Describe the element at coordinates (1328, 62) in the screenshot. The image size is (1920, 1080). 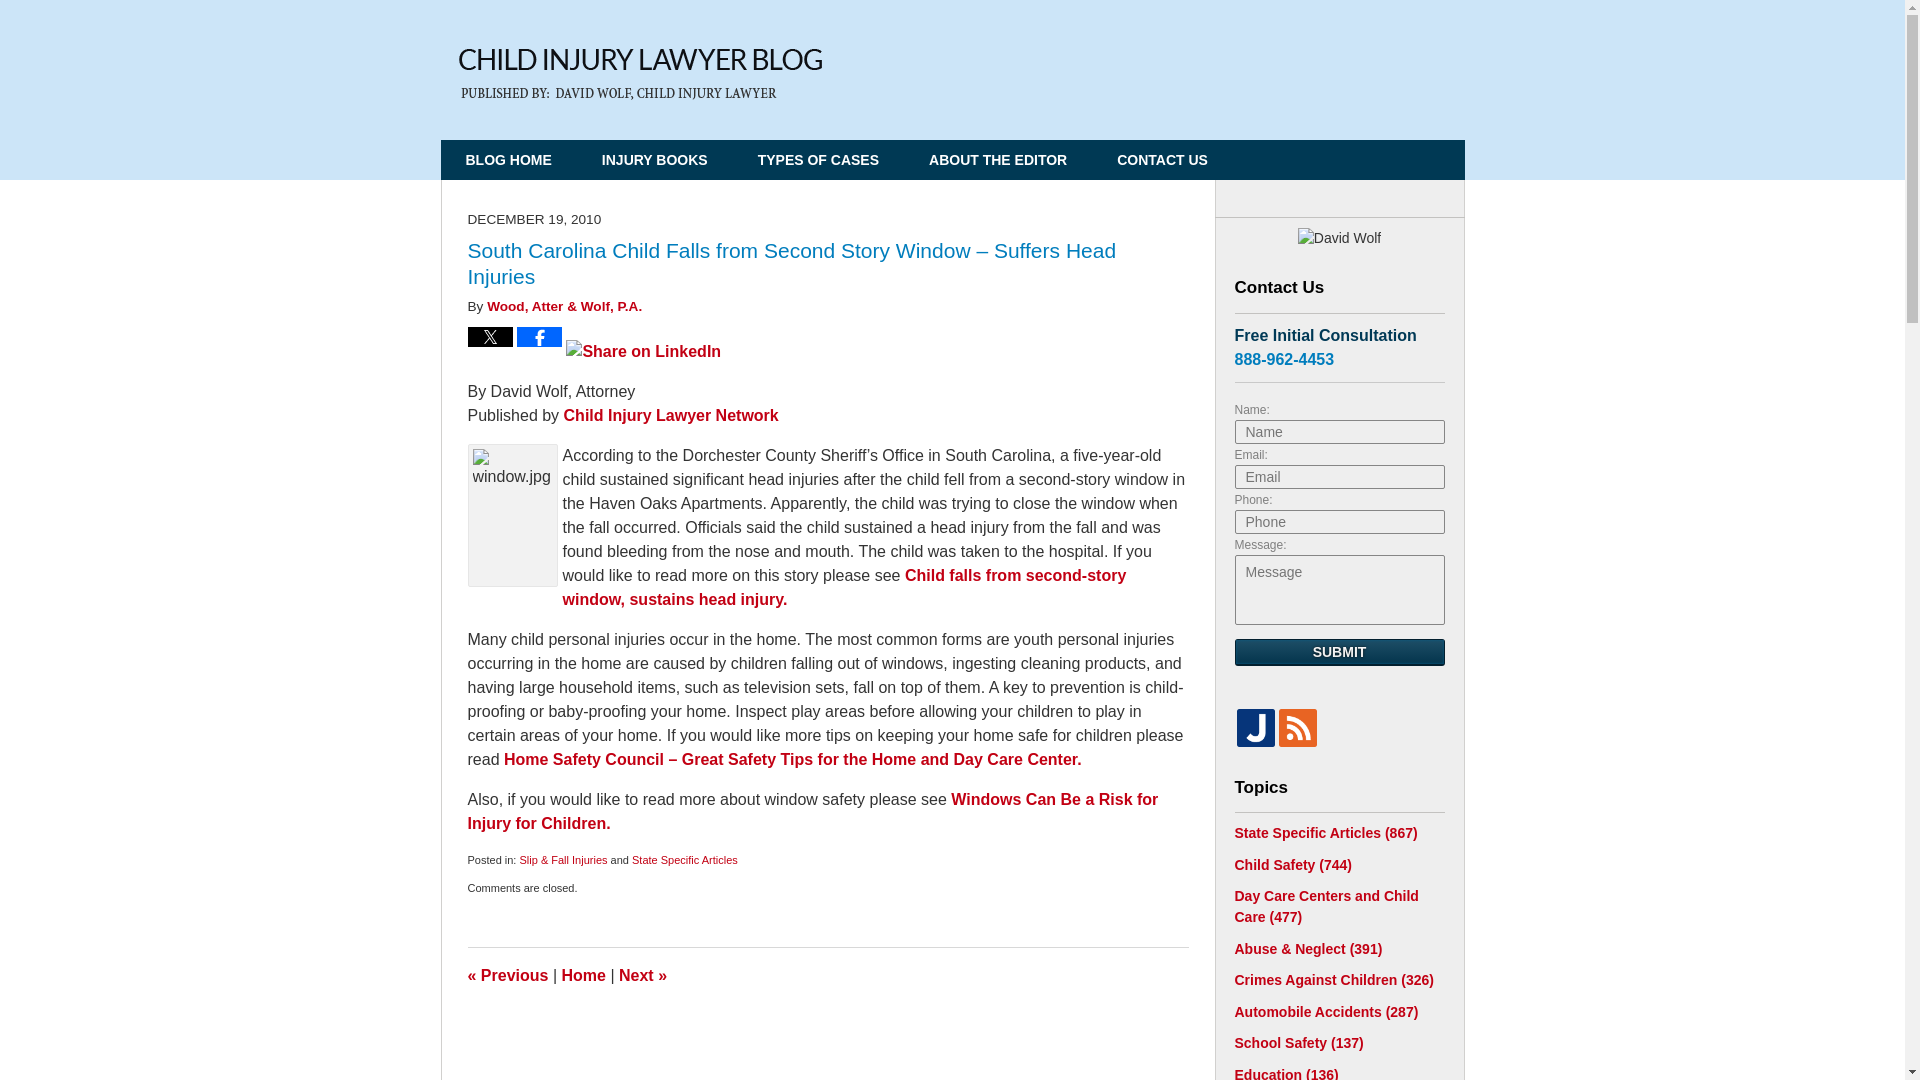
I see `Published By Child Injury Lawyer Network` at that location.